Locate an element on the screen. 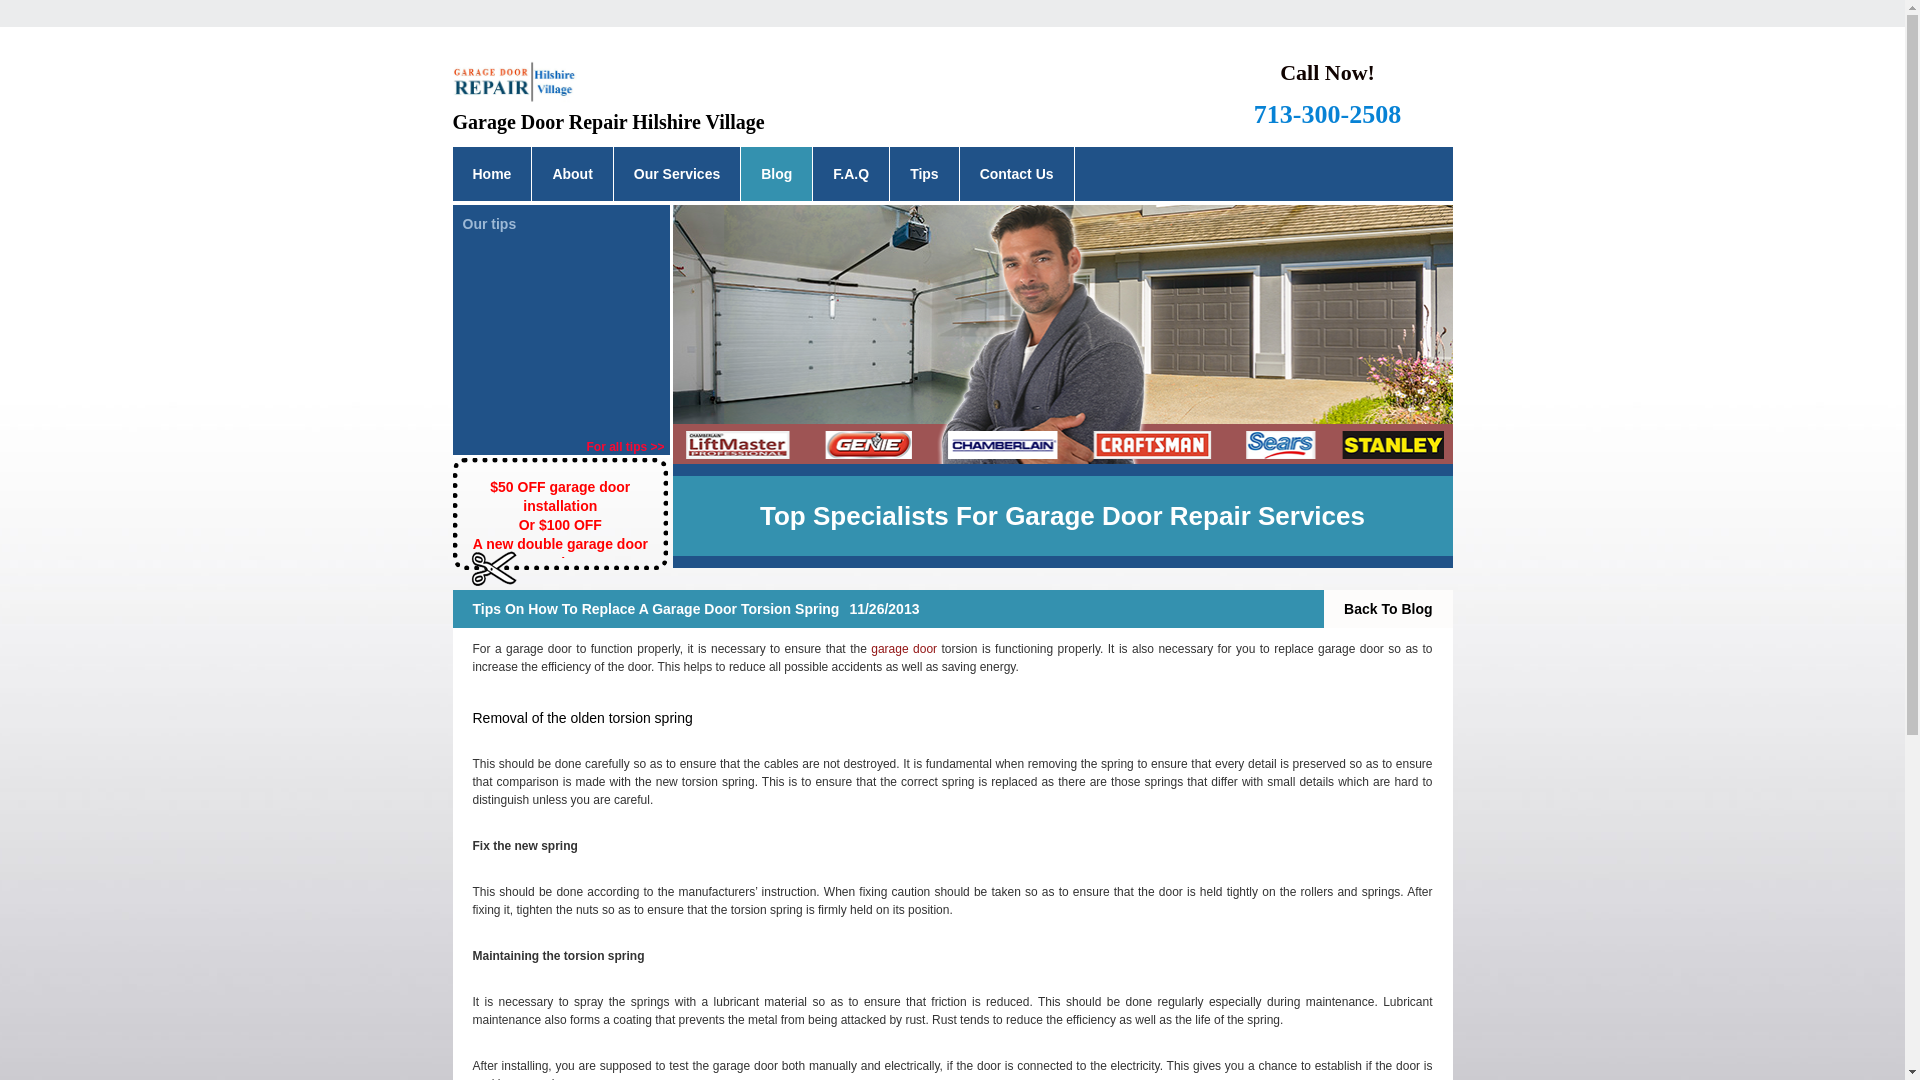 This screenshot has height=1080, width=1920. About is located at coordinates (572, 173).